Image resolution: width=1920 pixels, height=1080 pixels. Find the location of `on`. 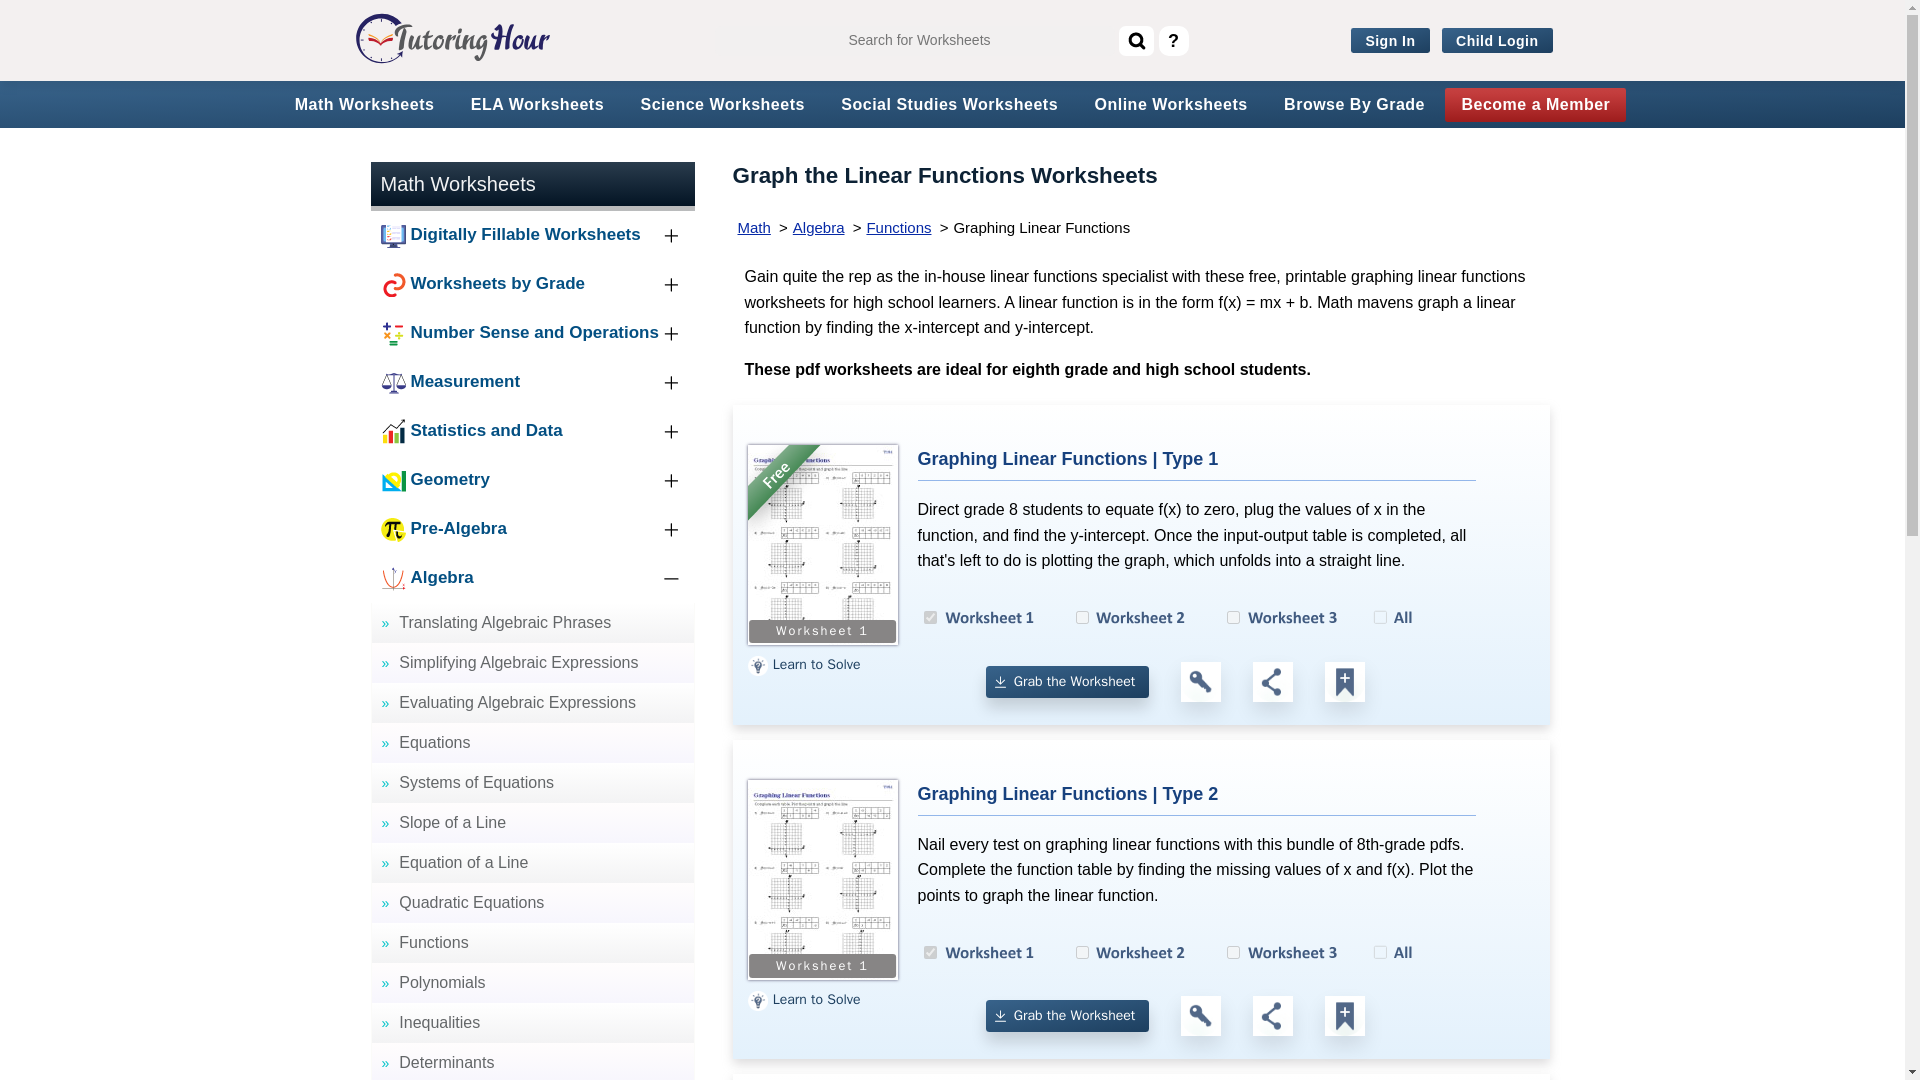

on is located at coordinates (930, 618).